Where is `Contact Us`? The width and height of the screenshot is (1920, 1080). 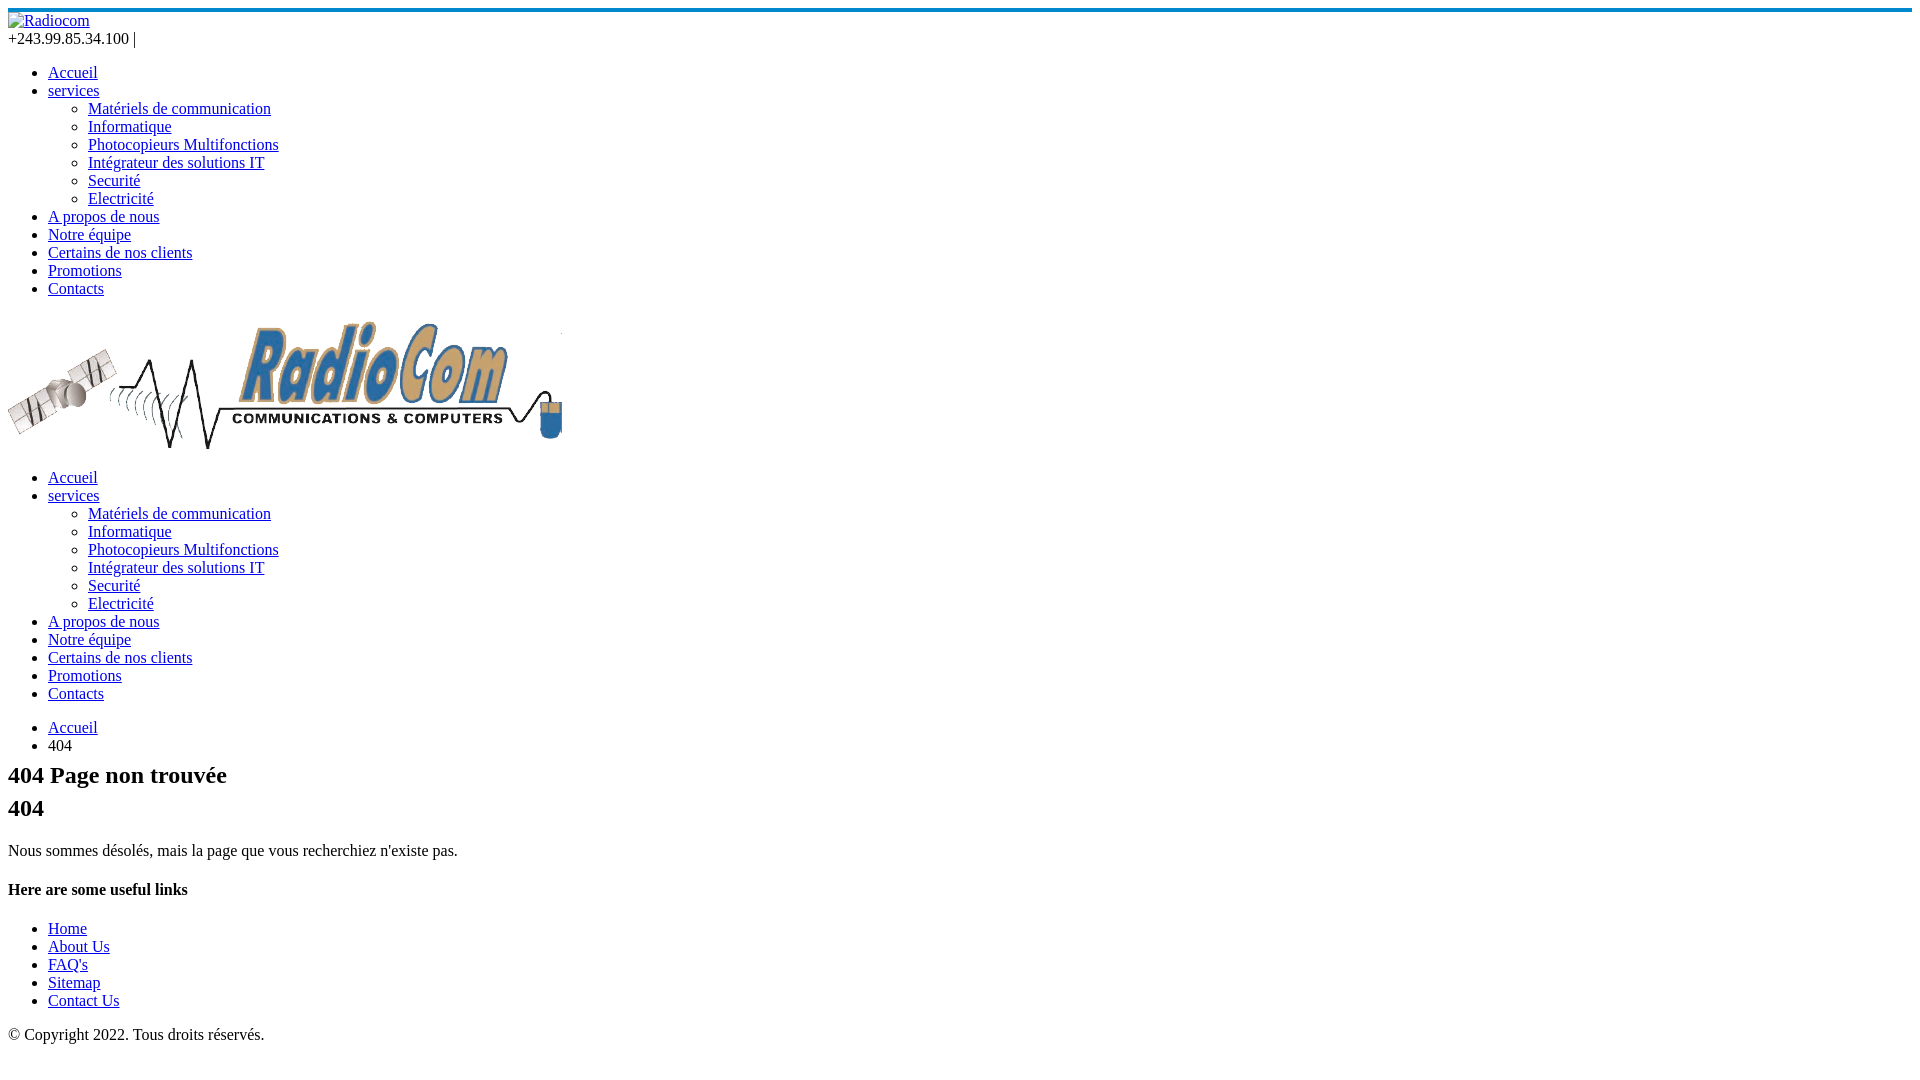
Contact Us is located at coordinates (84, 1000).